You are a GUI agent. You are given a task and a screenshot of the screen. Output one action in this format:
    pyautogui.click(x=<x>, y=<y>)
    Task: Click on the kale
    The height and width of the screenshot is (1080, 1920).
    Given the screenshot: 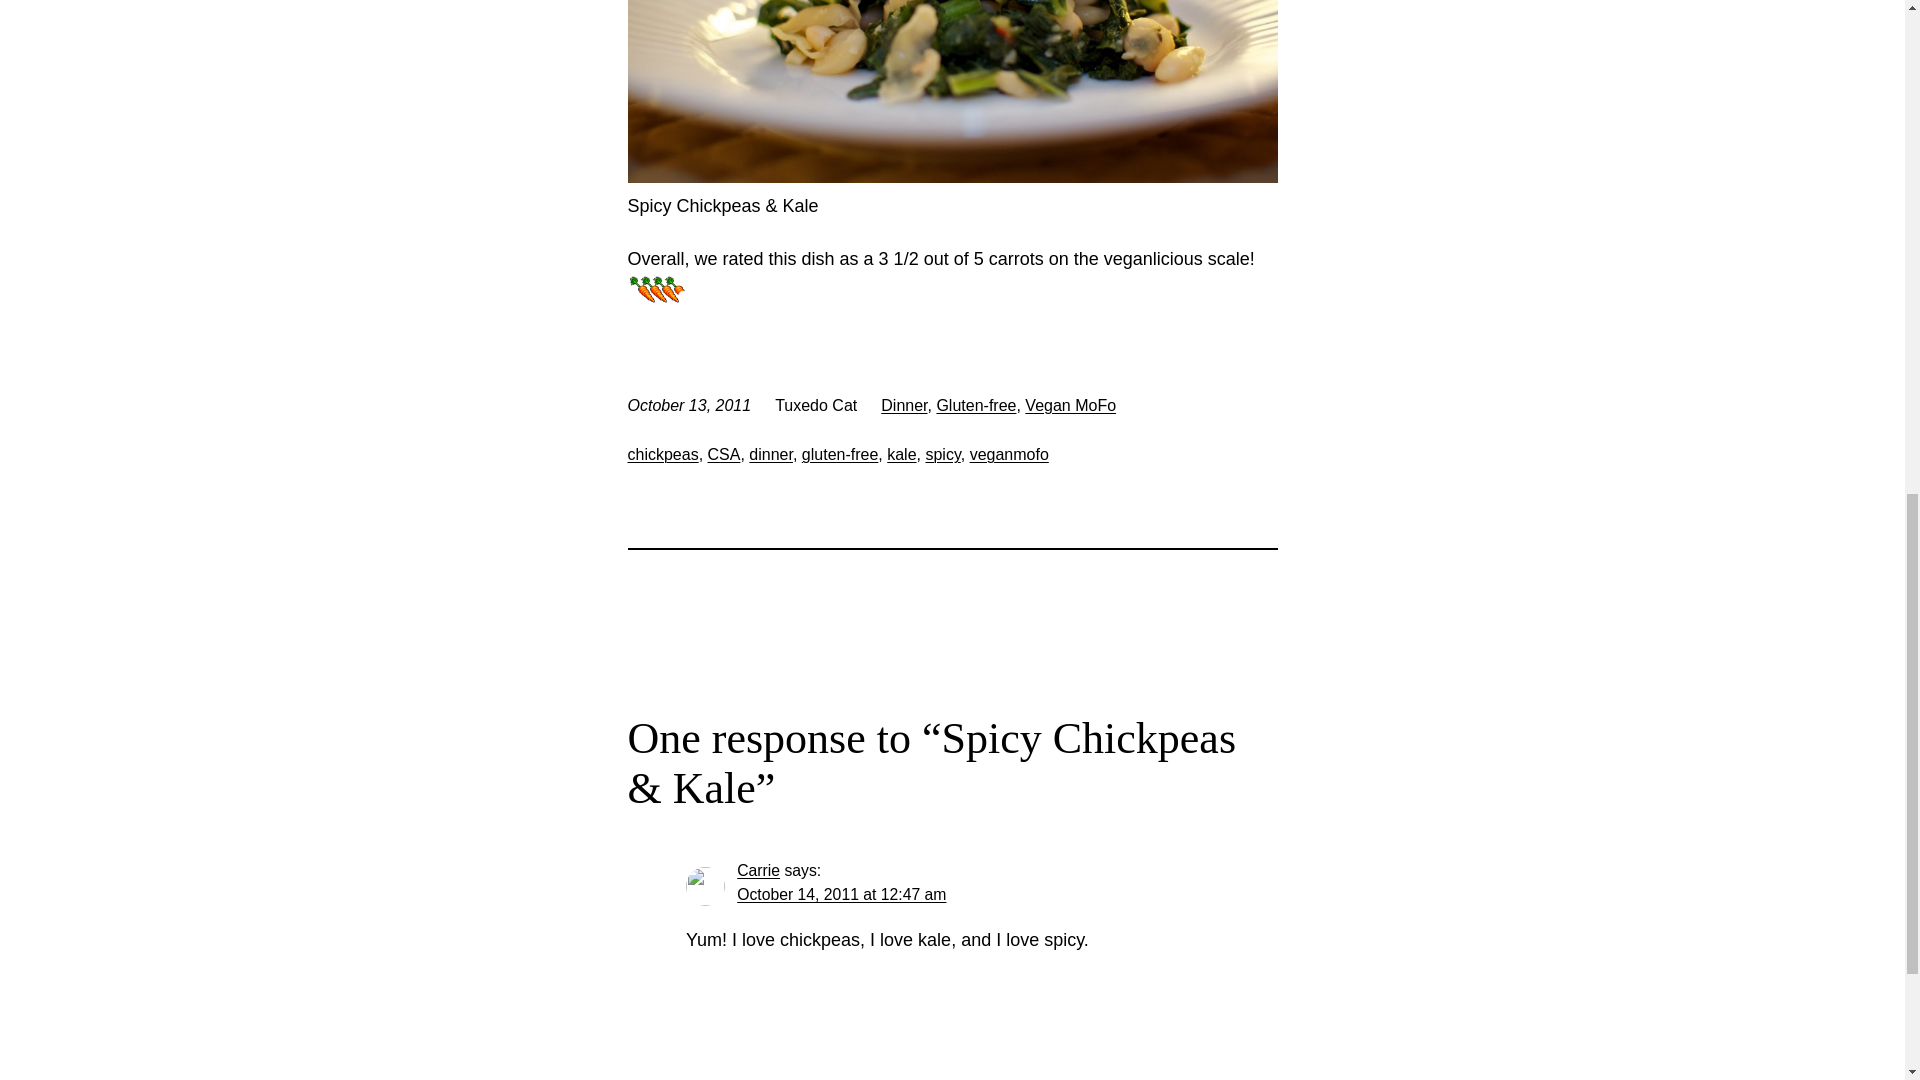 What is the action you would take?
    pyautogui.click(x=901, y=454)
    